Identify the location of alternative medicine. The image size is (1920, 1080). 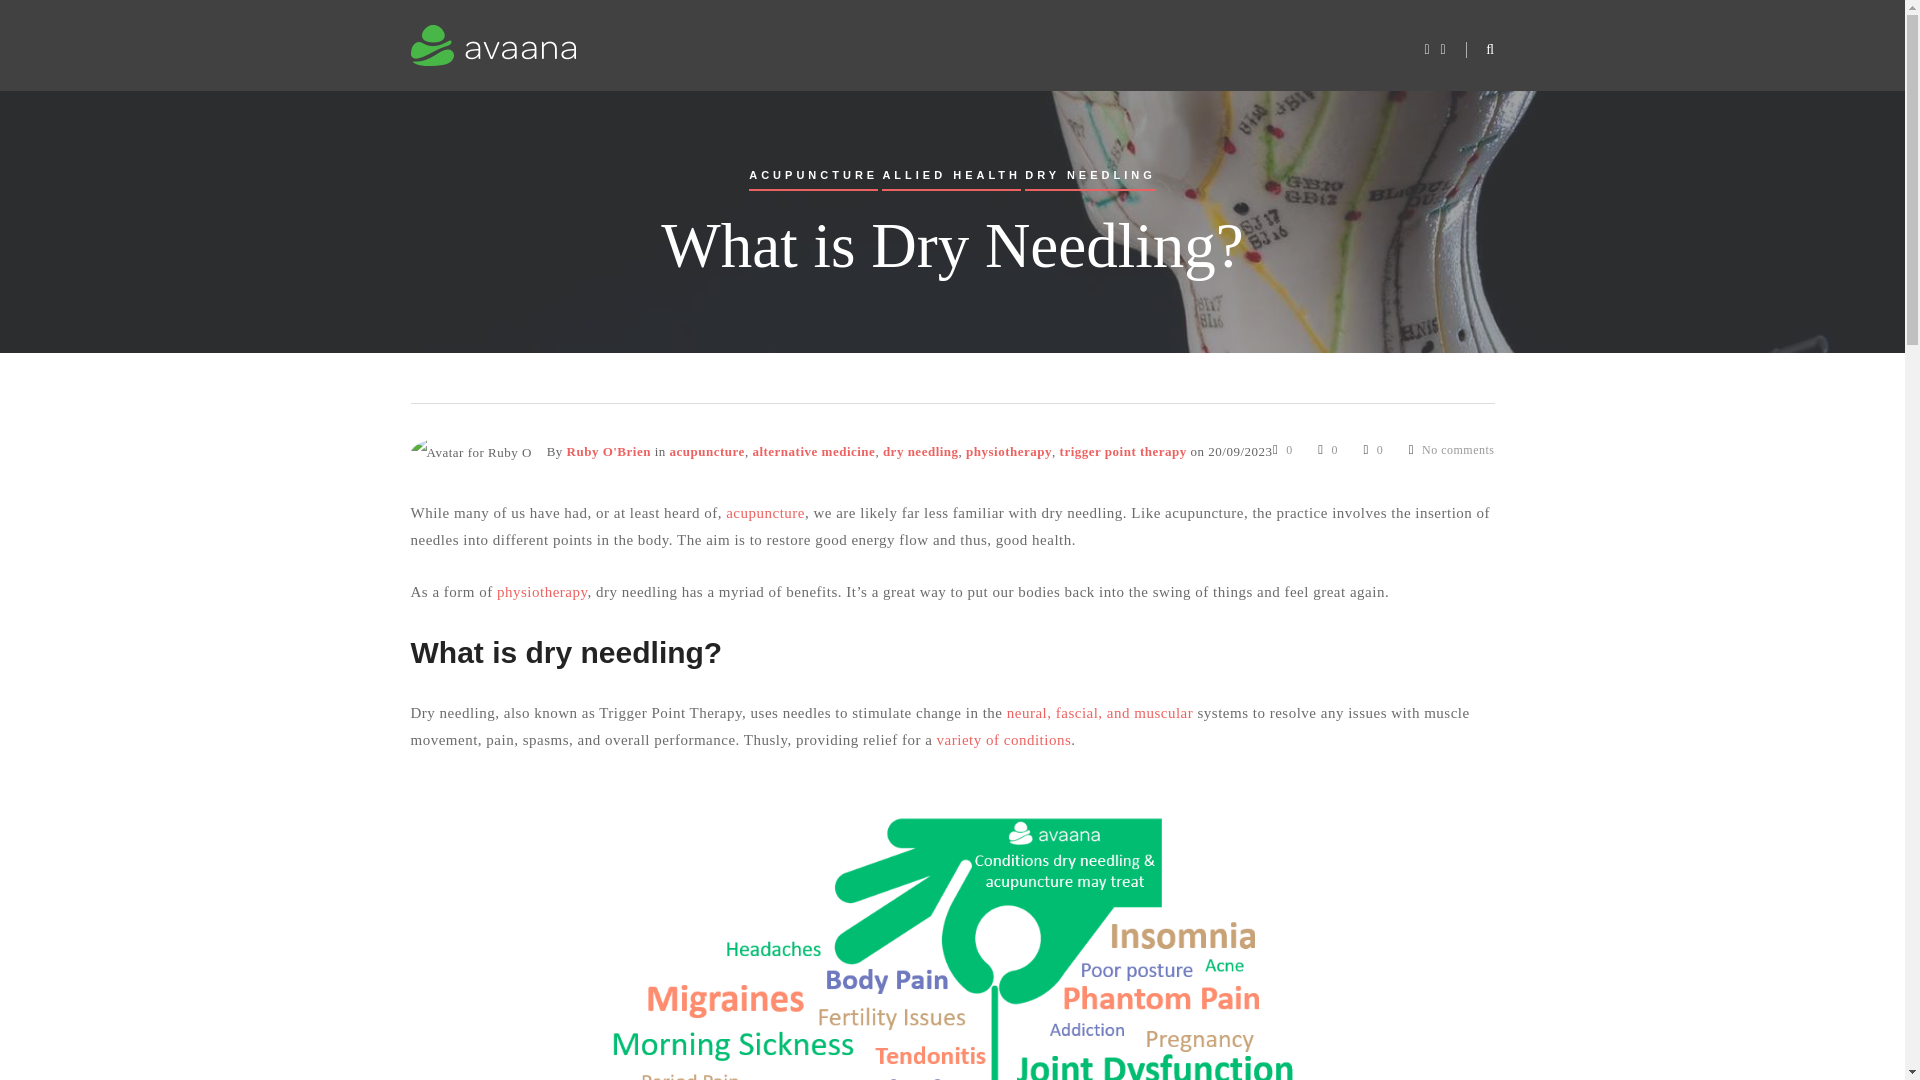
(814, 451).